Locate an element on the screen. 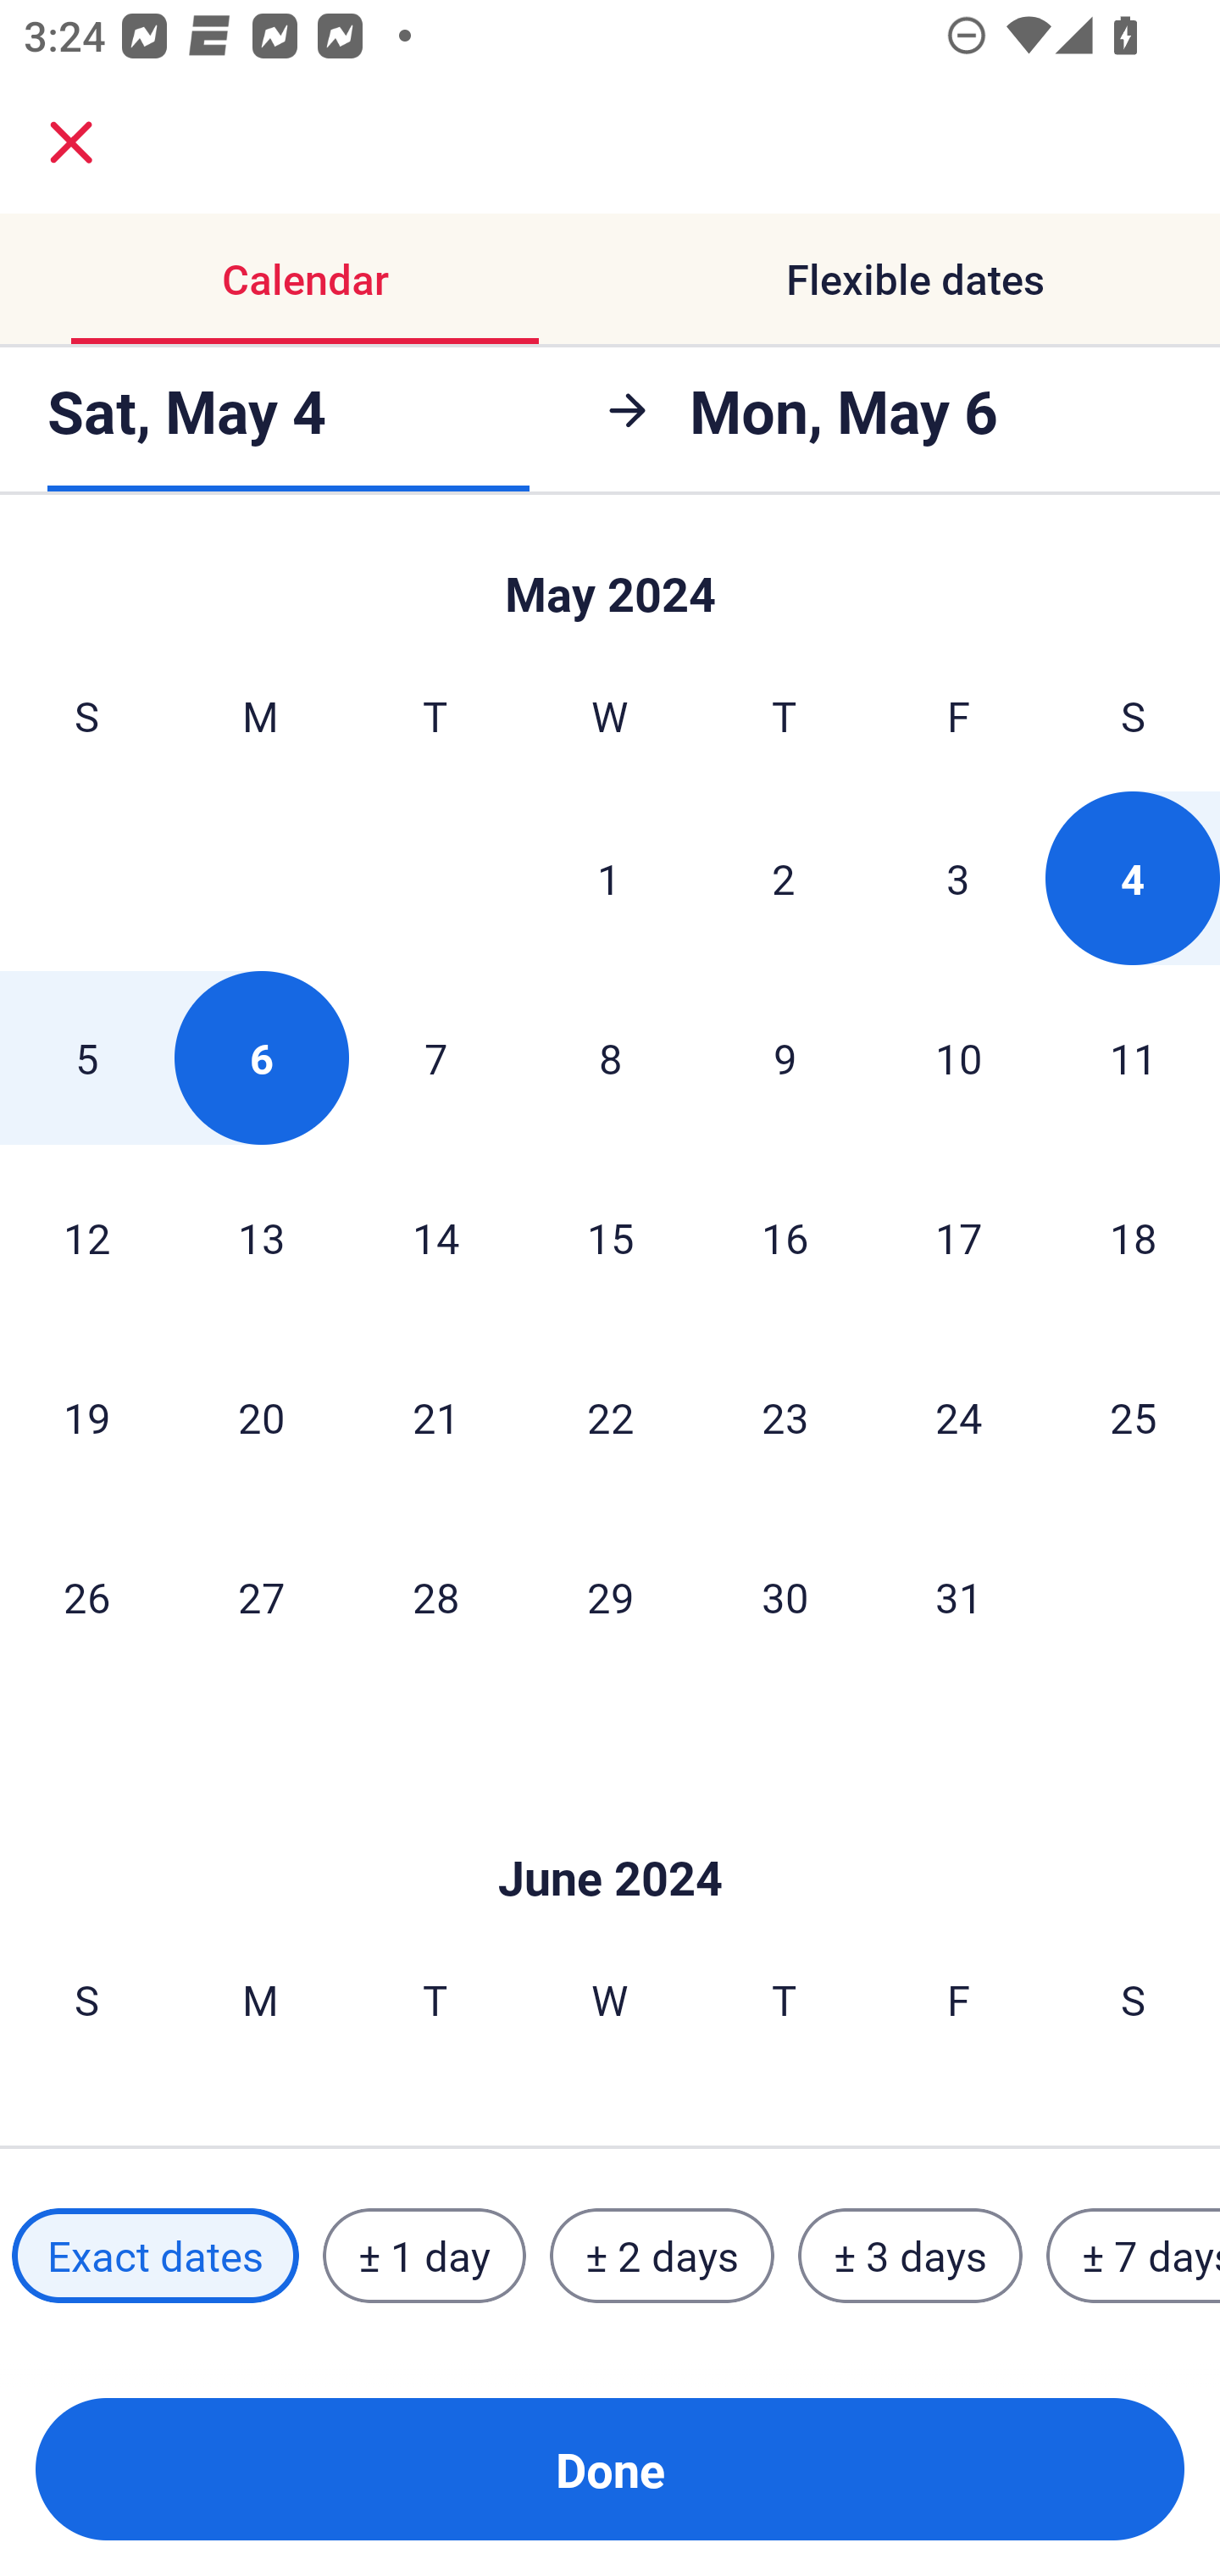 The image size is (1220, 2576). Skip to Done is located at coordinates (610, 580).